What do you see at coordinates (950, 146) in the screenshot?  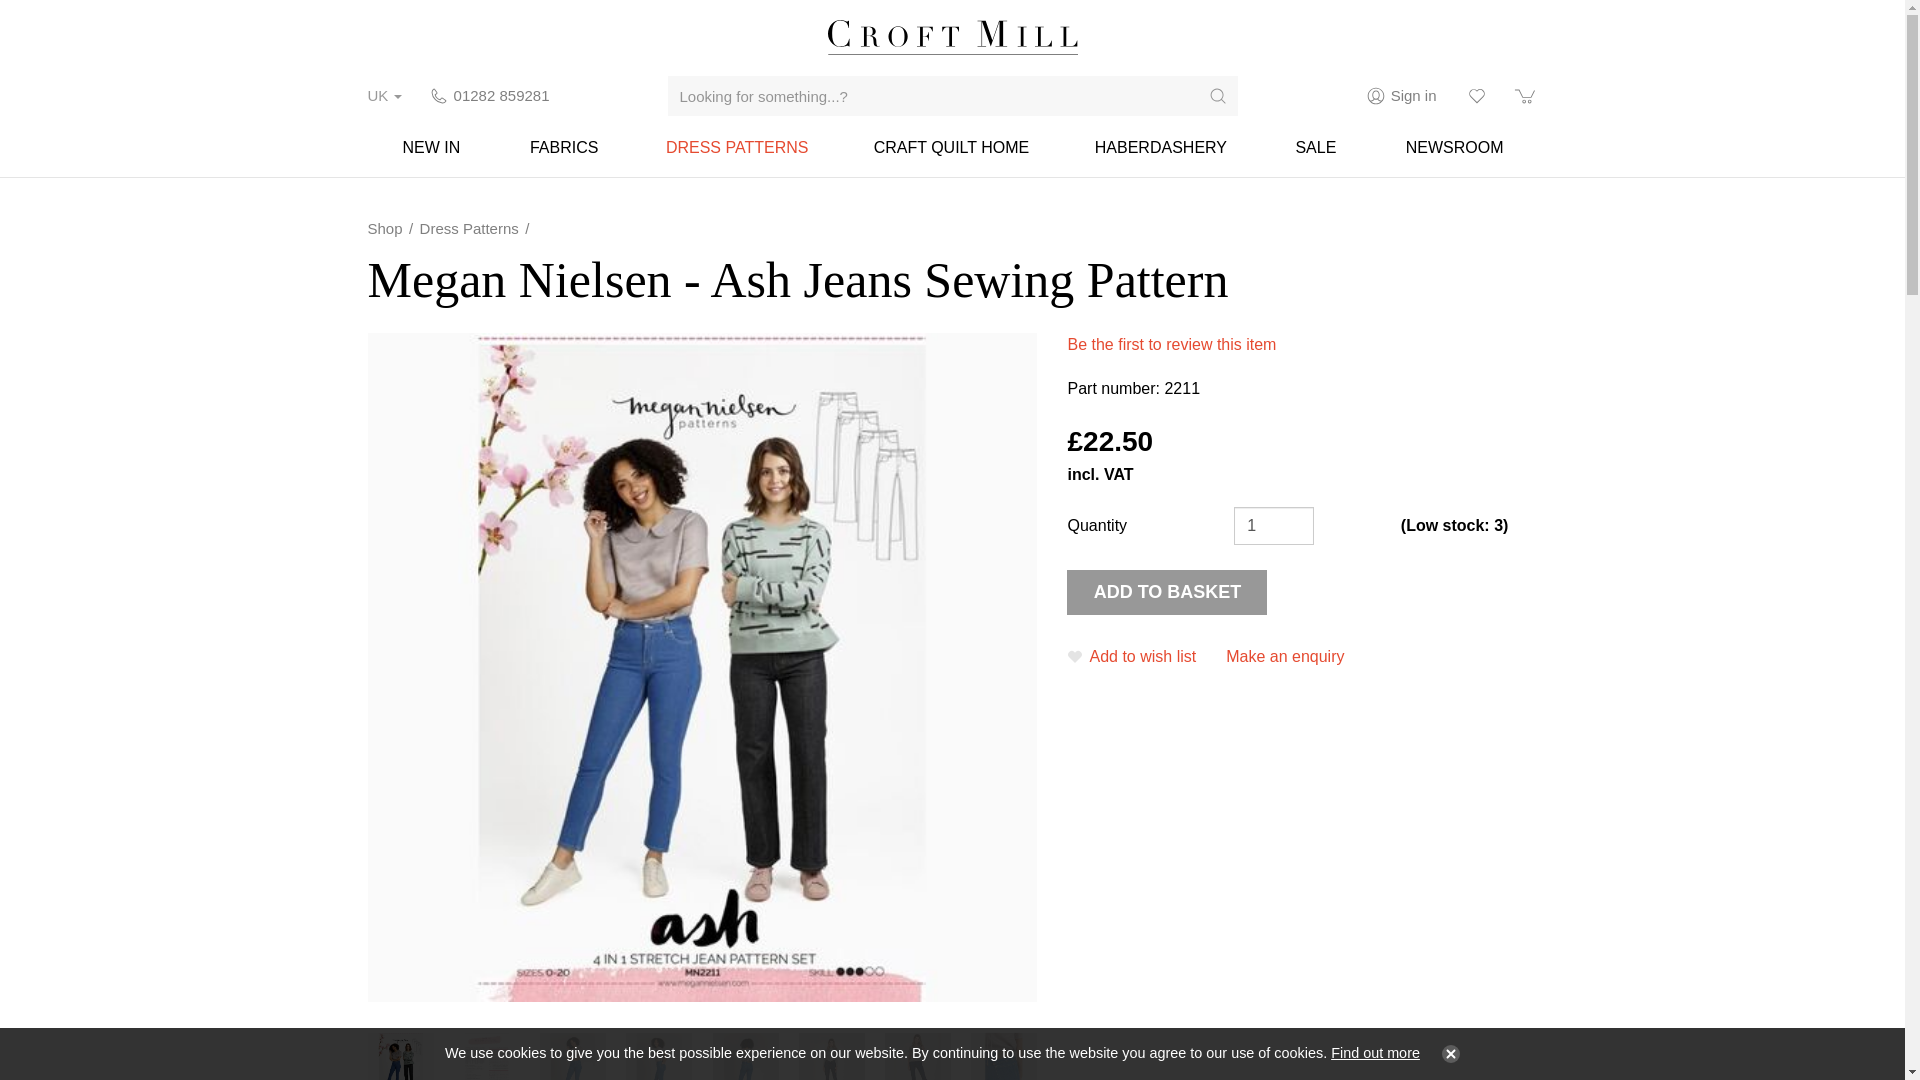 I see `Fabric for craft, bag making, quilting and the home` at bounding box center [950, 146].